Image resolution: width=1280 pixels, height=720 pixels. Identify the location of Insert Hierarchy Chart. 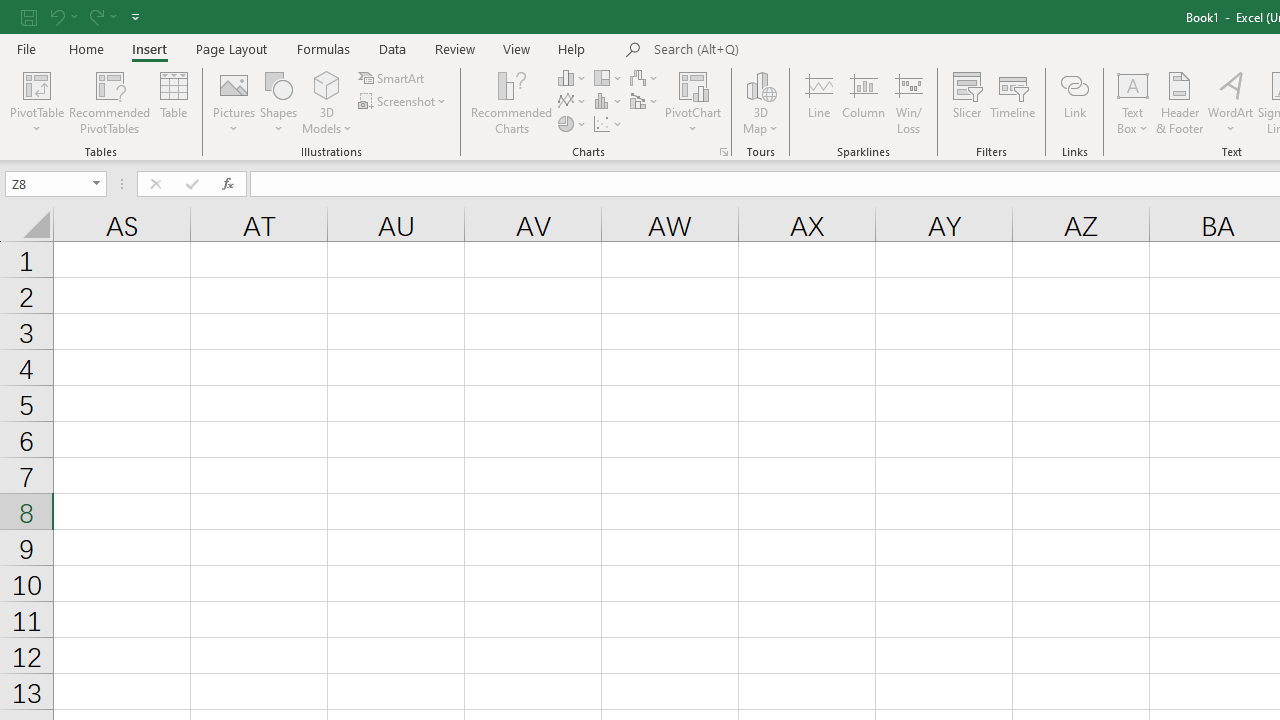
(609, 78).